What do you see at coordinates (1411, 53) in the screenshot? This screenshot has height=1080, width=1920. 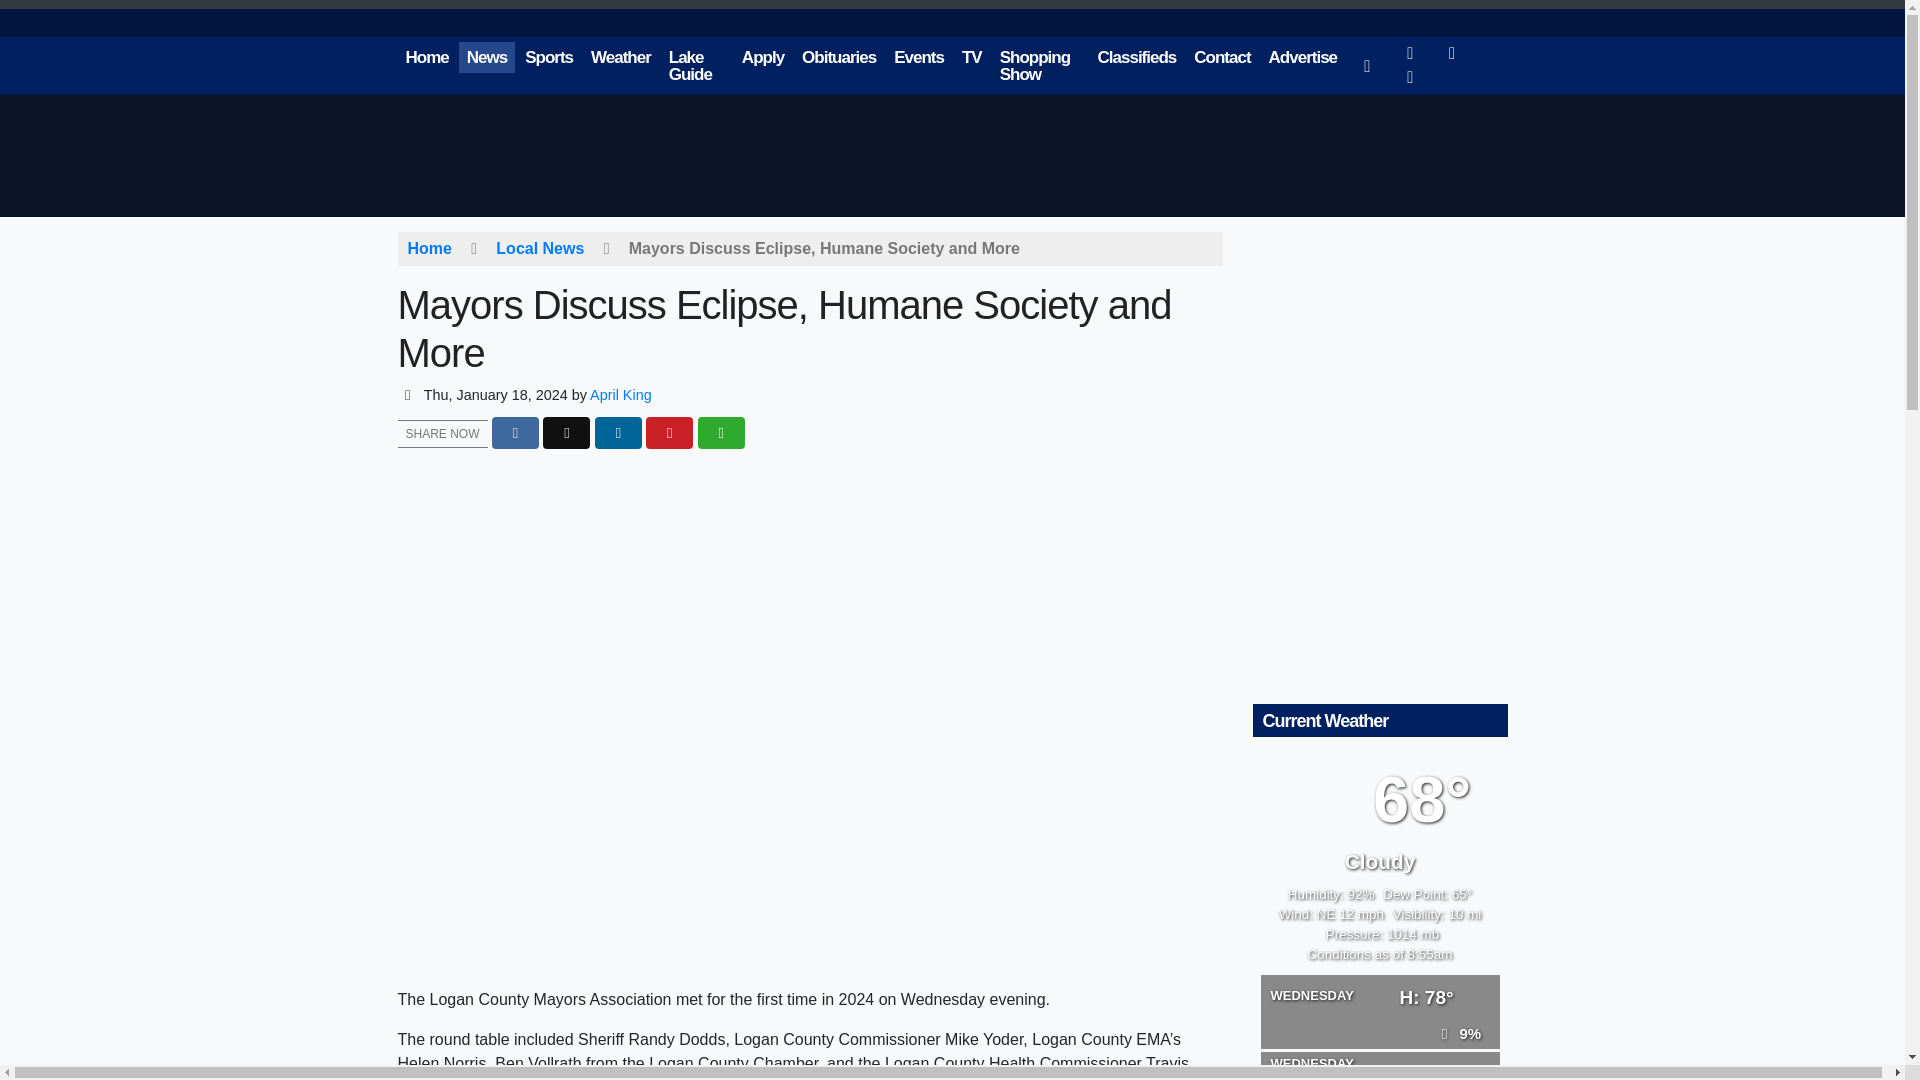 I see `Follow us on Facebook` at bounding box center [1411, 53].